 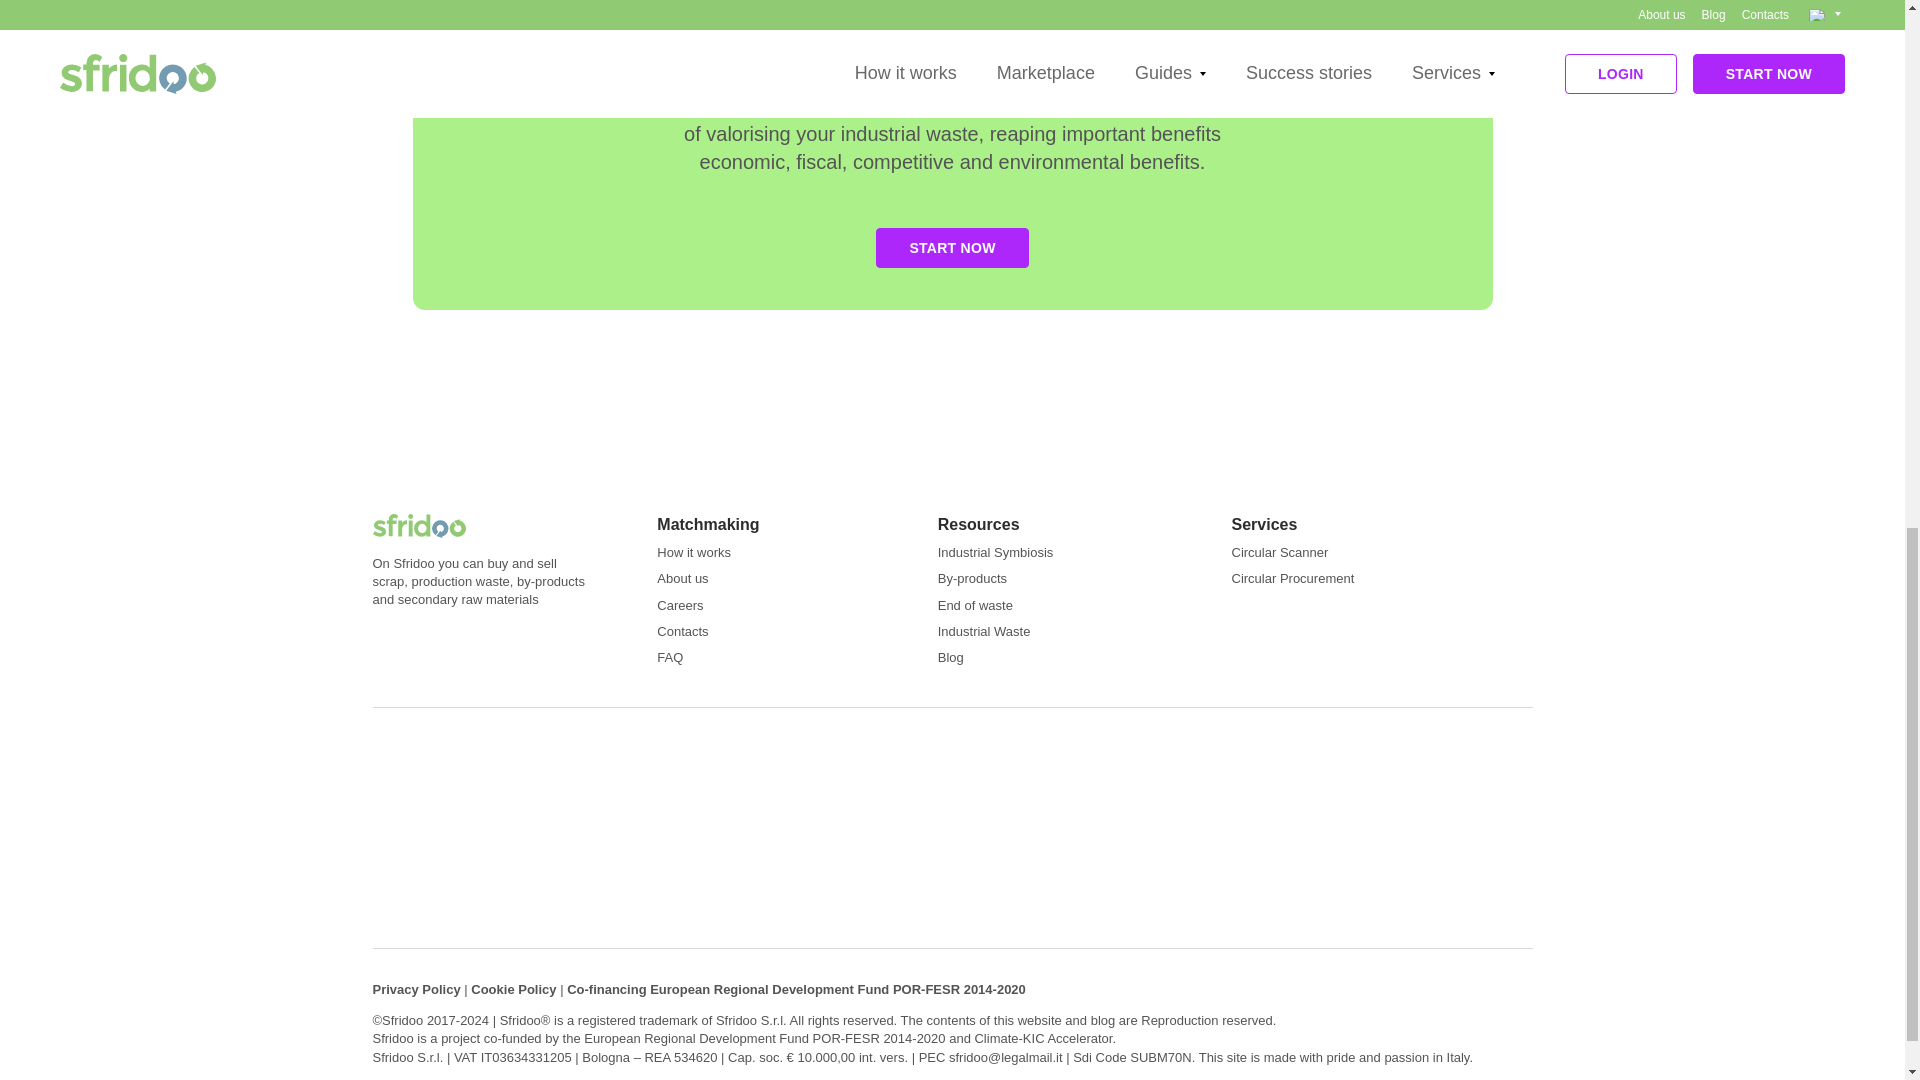 What do you see at coordinates (679, 606) in the screenshot?
I see `Careers` at bounding box center [679, 606].